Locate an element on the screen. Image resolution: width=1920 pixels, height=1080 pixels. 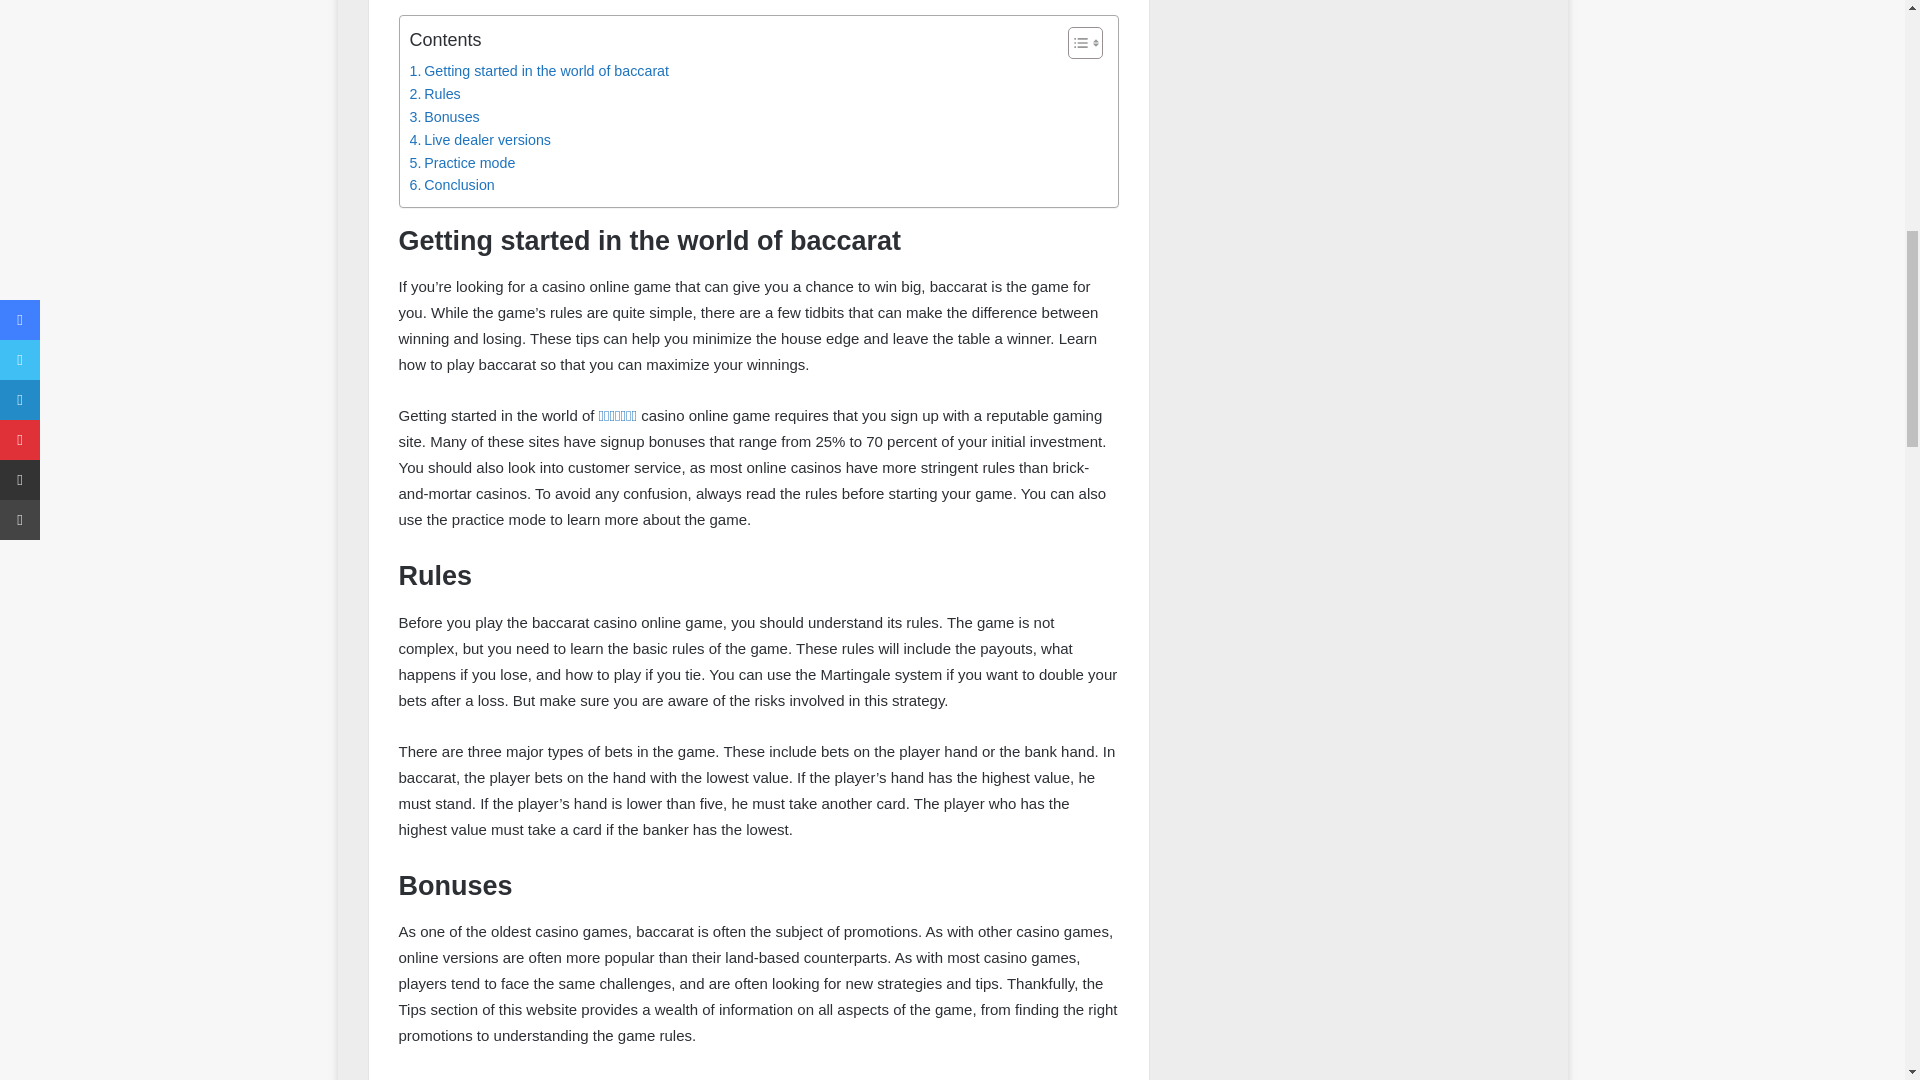
Getting started in the world of baccarat is located at coordinates (540, 72).